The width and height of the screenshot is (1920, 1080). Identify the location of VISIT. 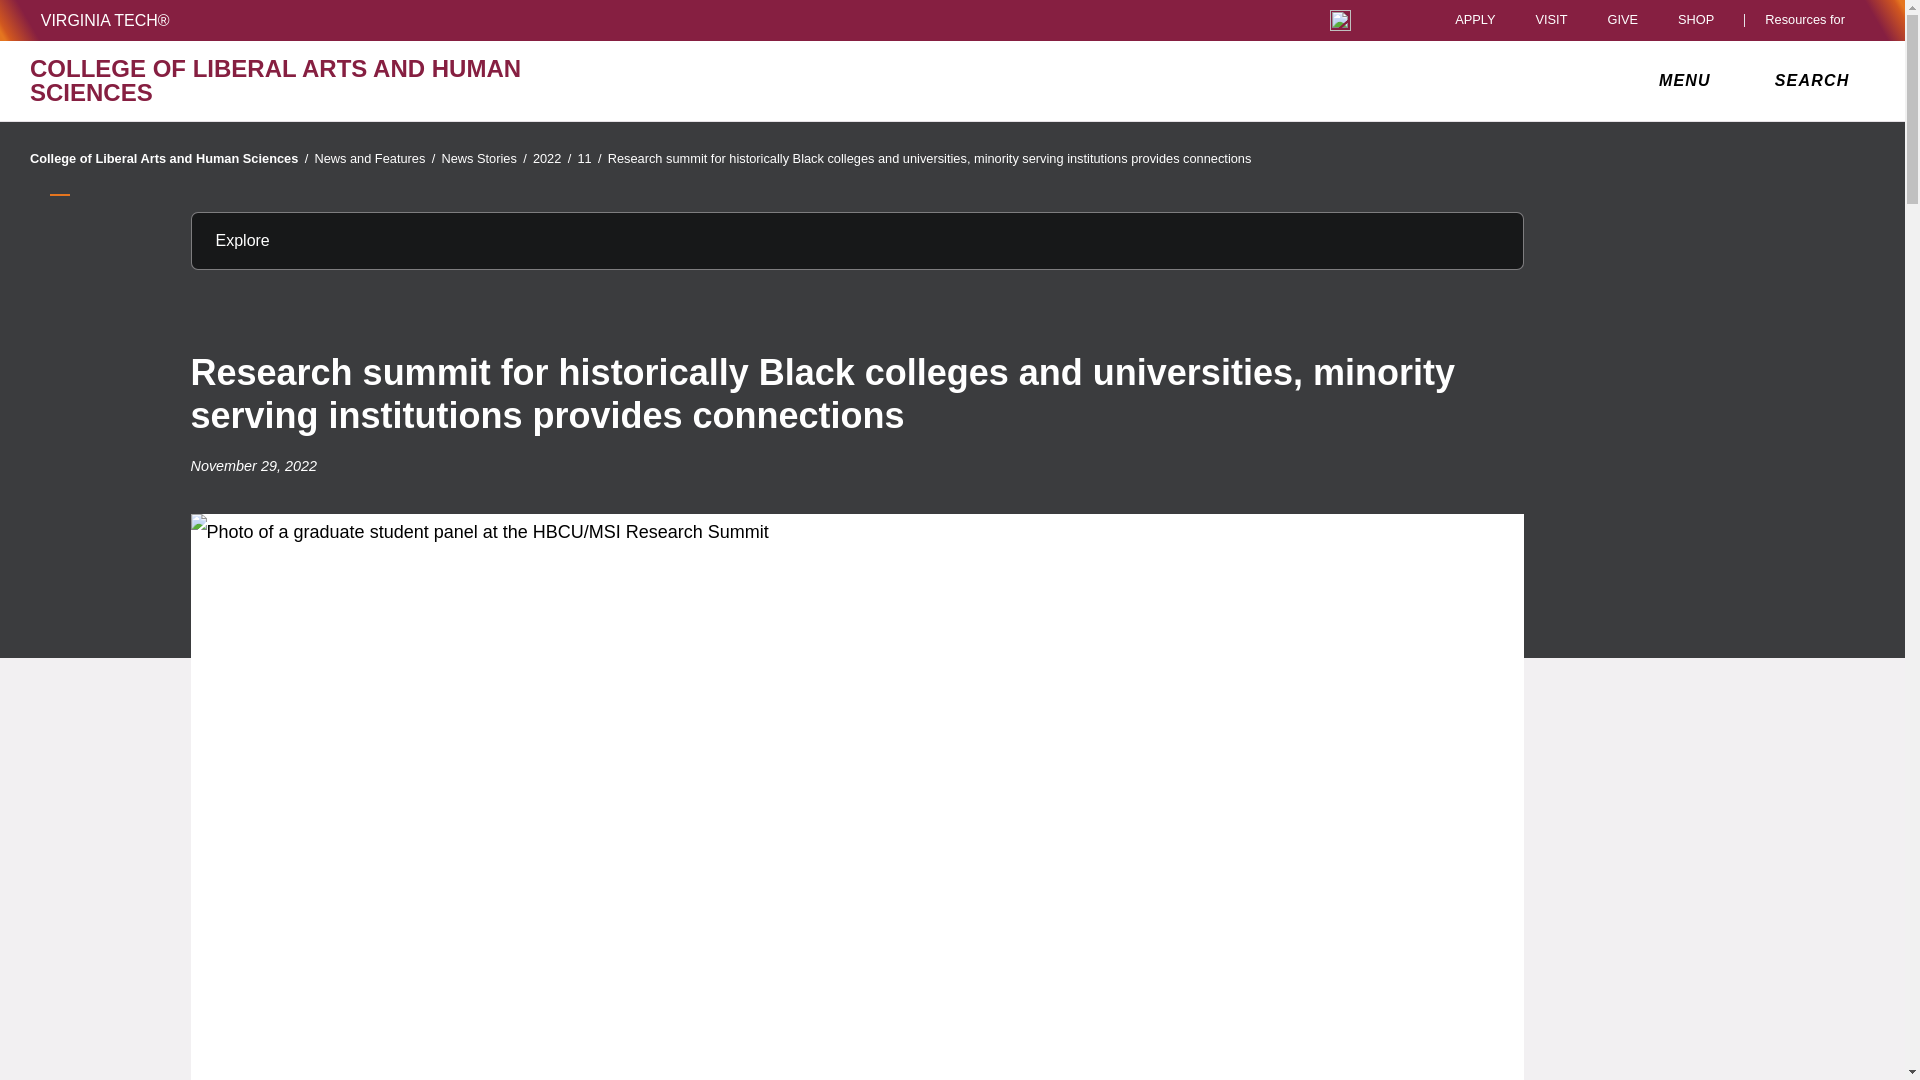
(1550, 20).